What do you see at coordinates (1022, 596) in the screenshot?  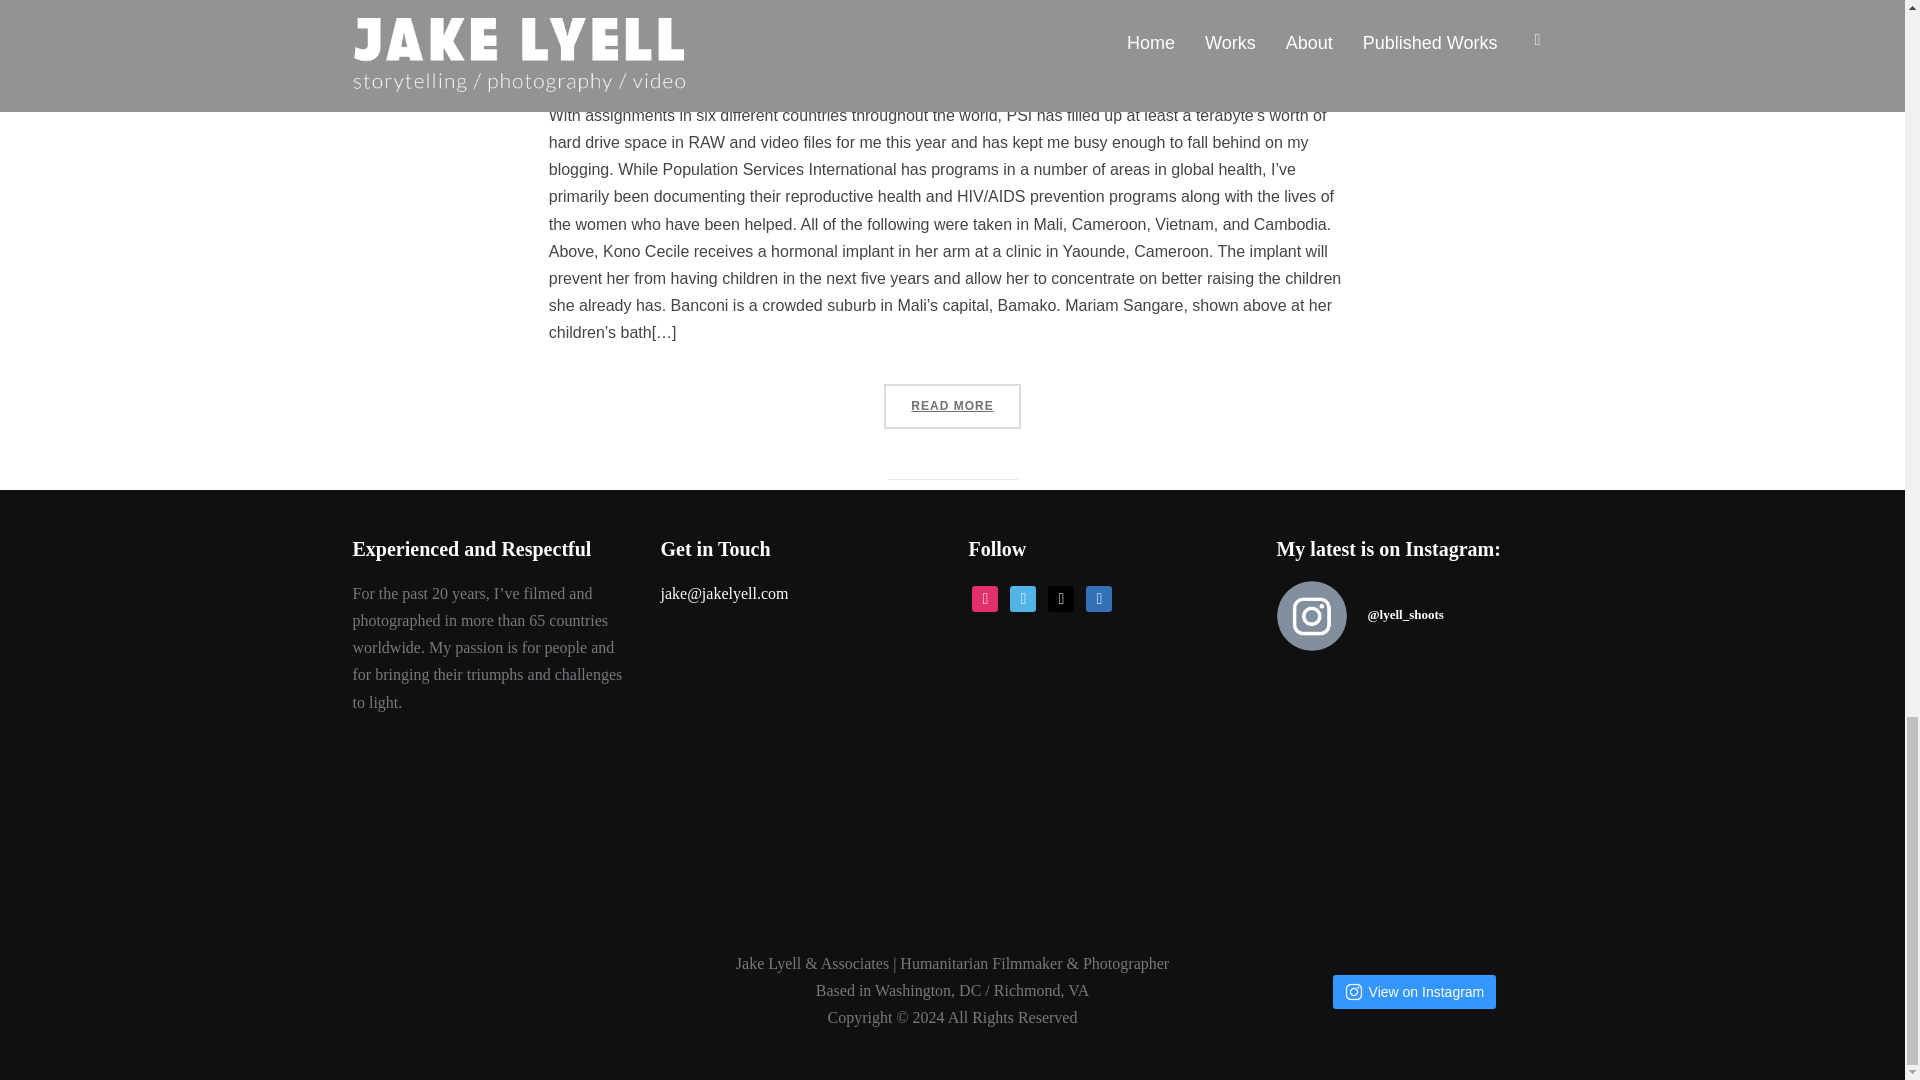 I see `vimeo` at bounding box center [1022, 596].